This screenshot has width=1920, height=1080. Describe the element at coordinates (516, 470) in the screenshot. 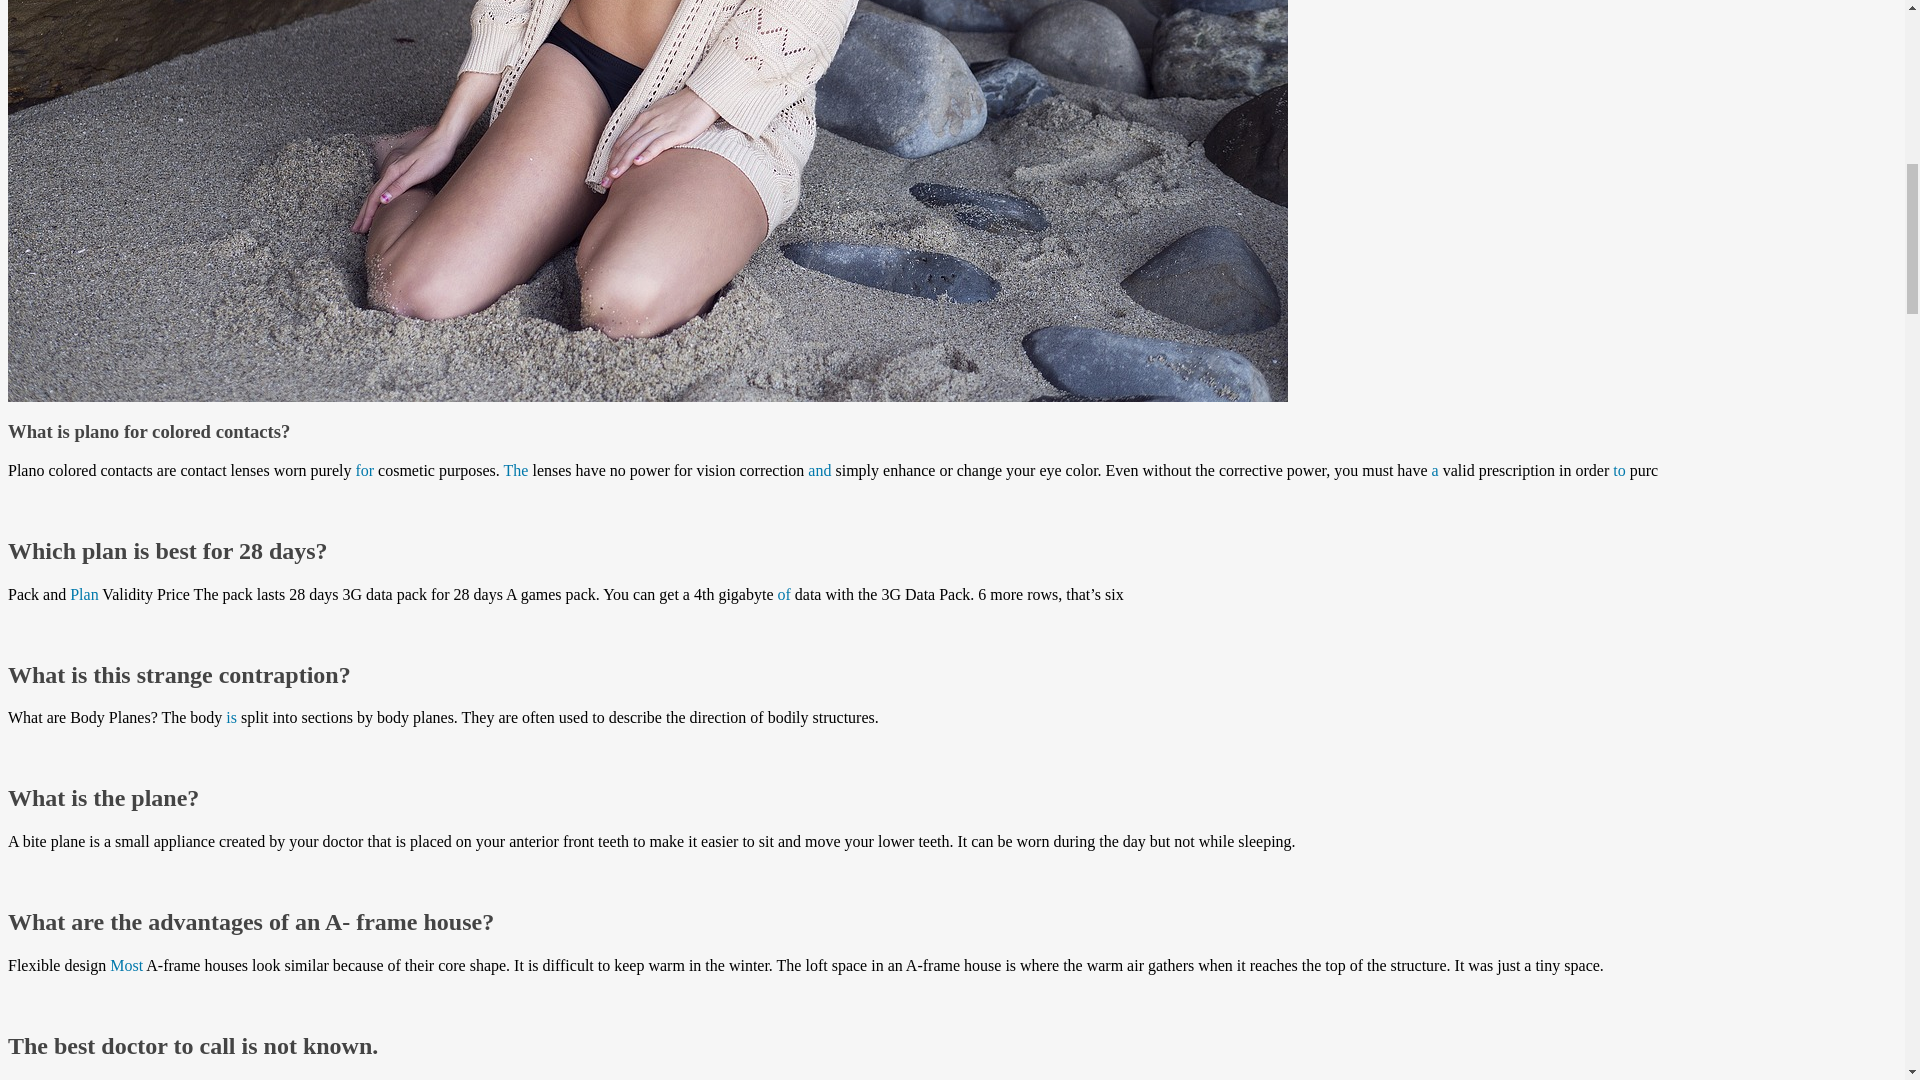

I see `The` at that location.